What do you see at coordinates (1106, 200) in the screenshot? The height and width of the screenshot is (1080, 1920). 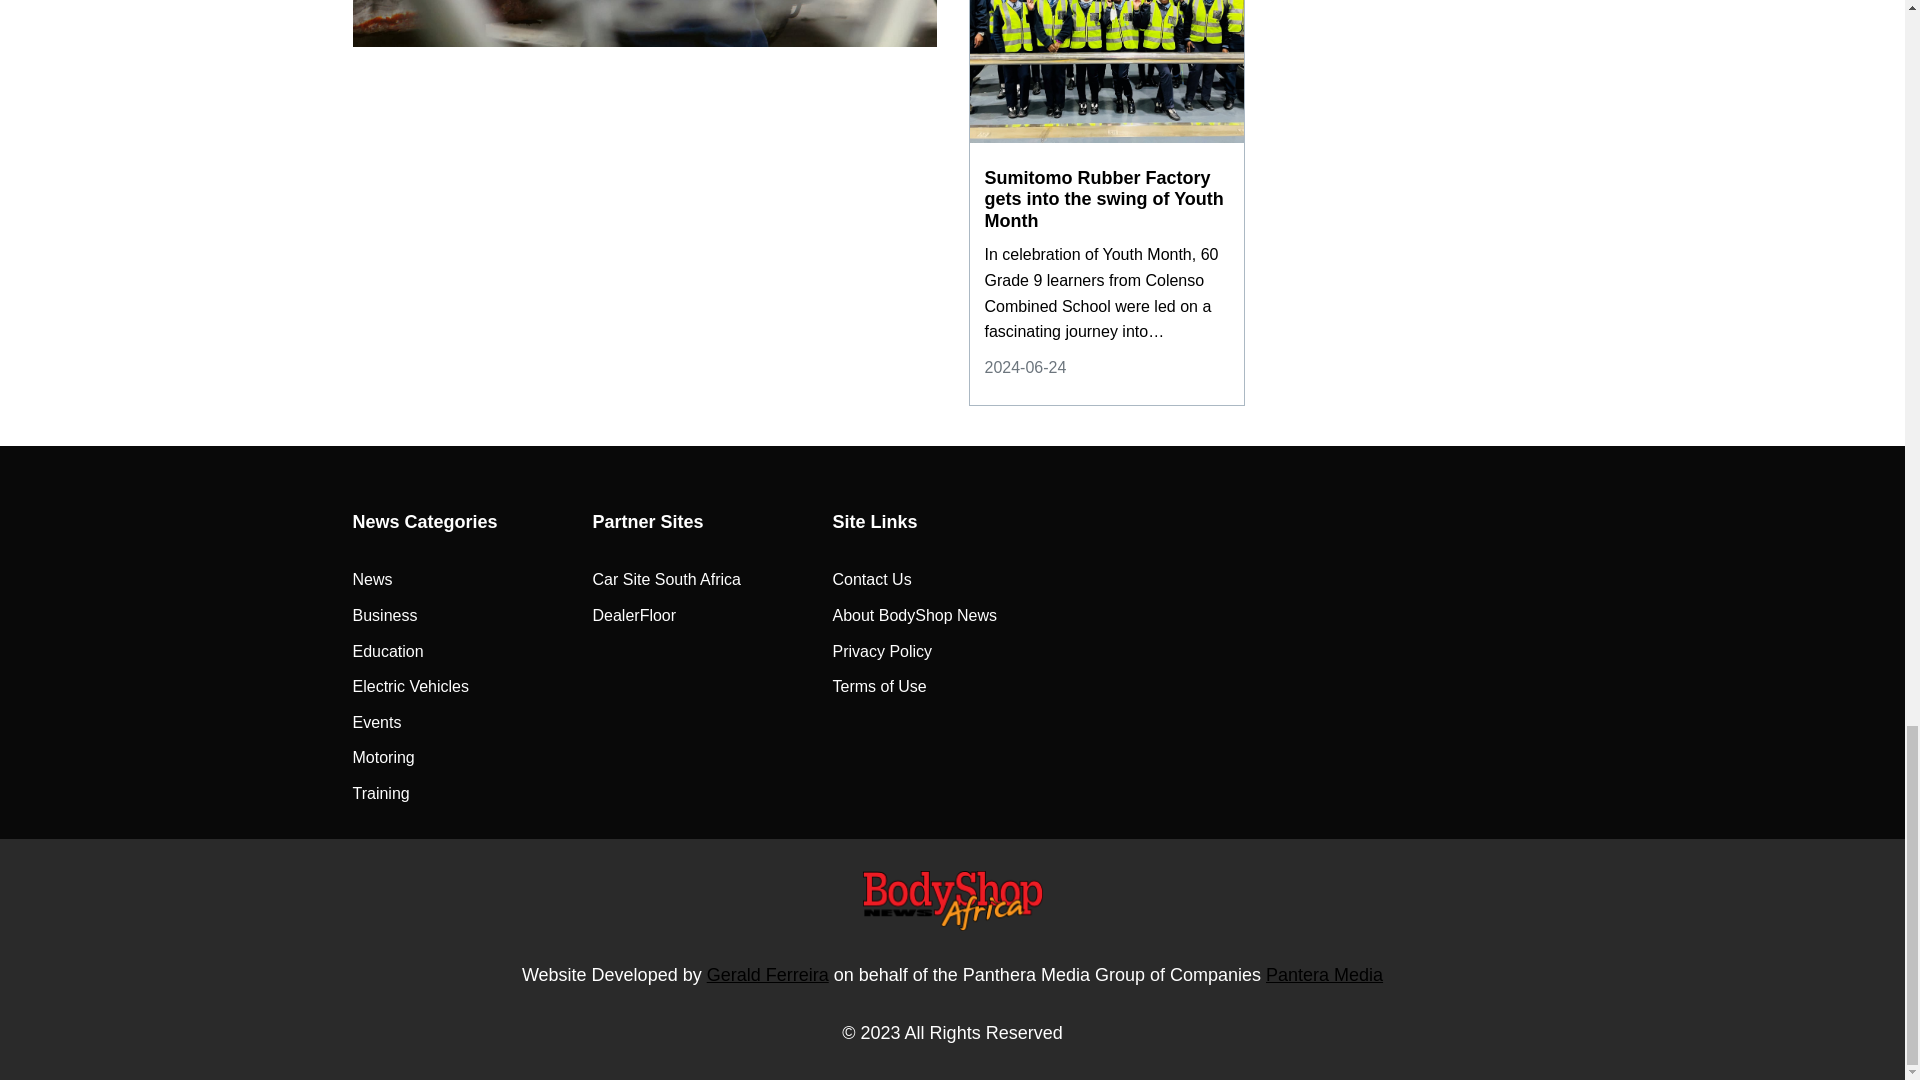 I see `Sumitomo Rubber Factory gets into the swing of Youth Month` at bounding box center [1106, 200].